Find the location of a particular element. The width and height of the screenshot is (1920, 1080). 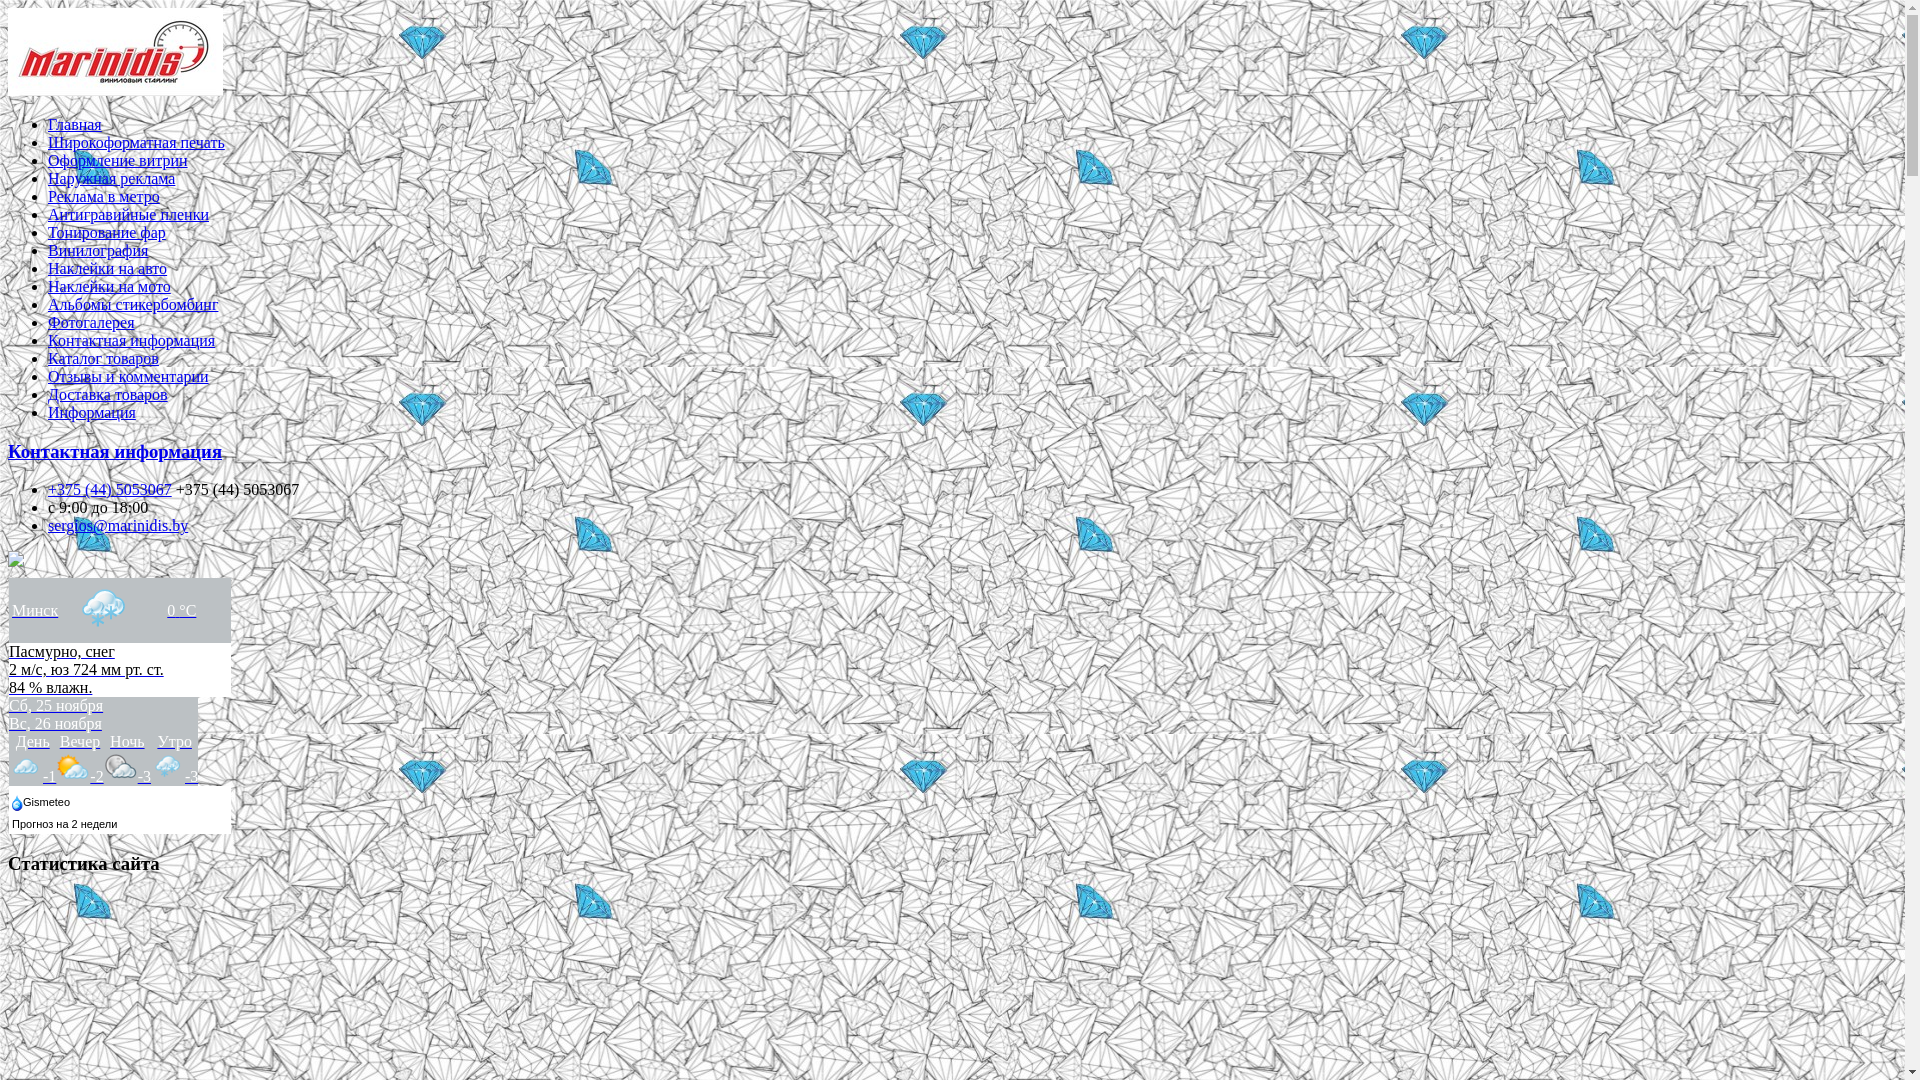

sergios@marinidis.by is located at coordinates (118, 526).